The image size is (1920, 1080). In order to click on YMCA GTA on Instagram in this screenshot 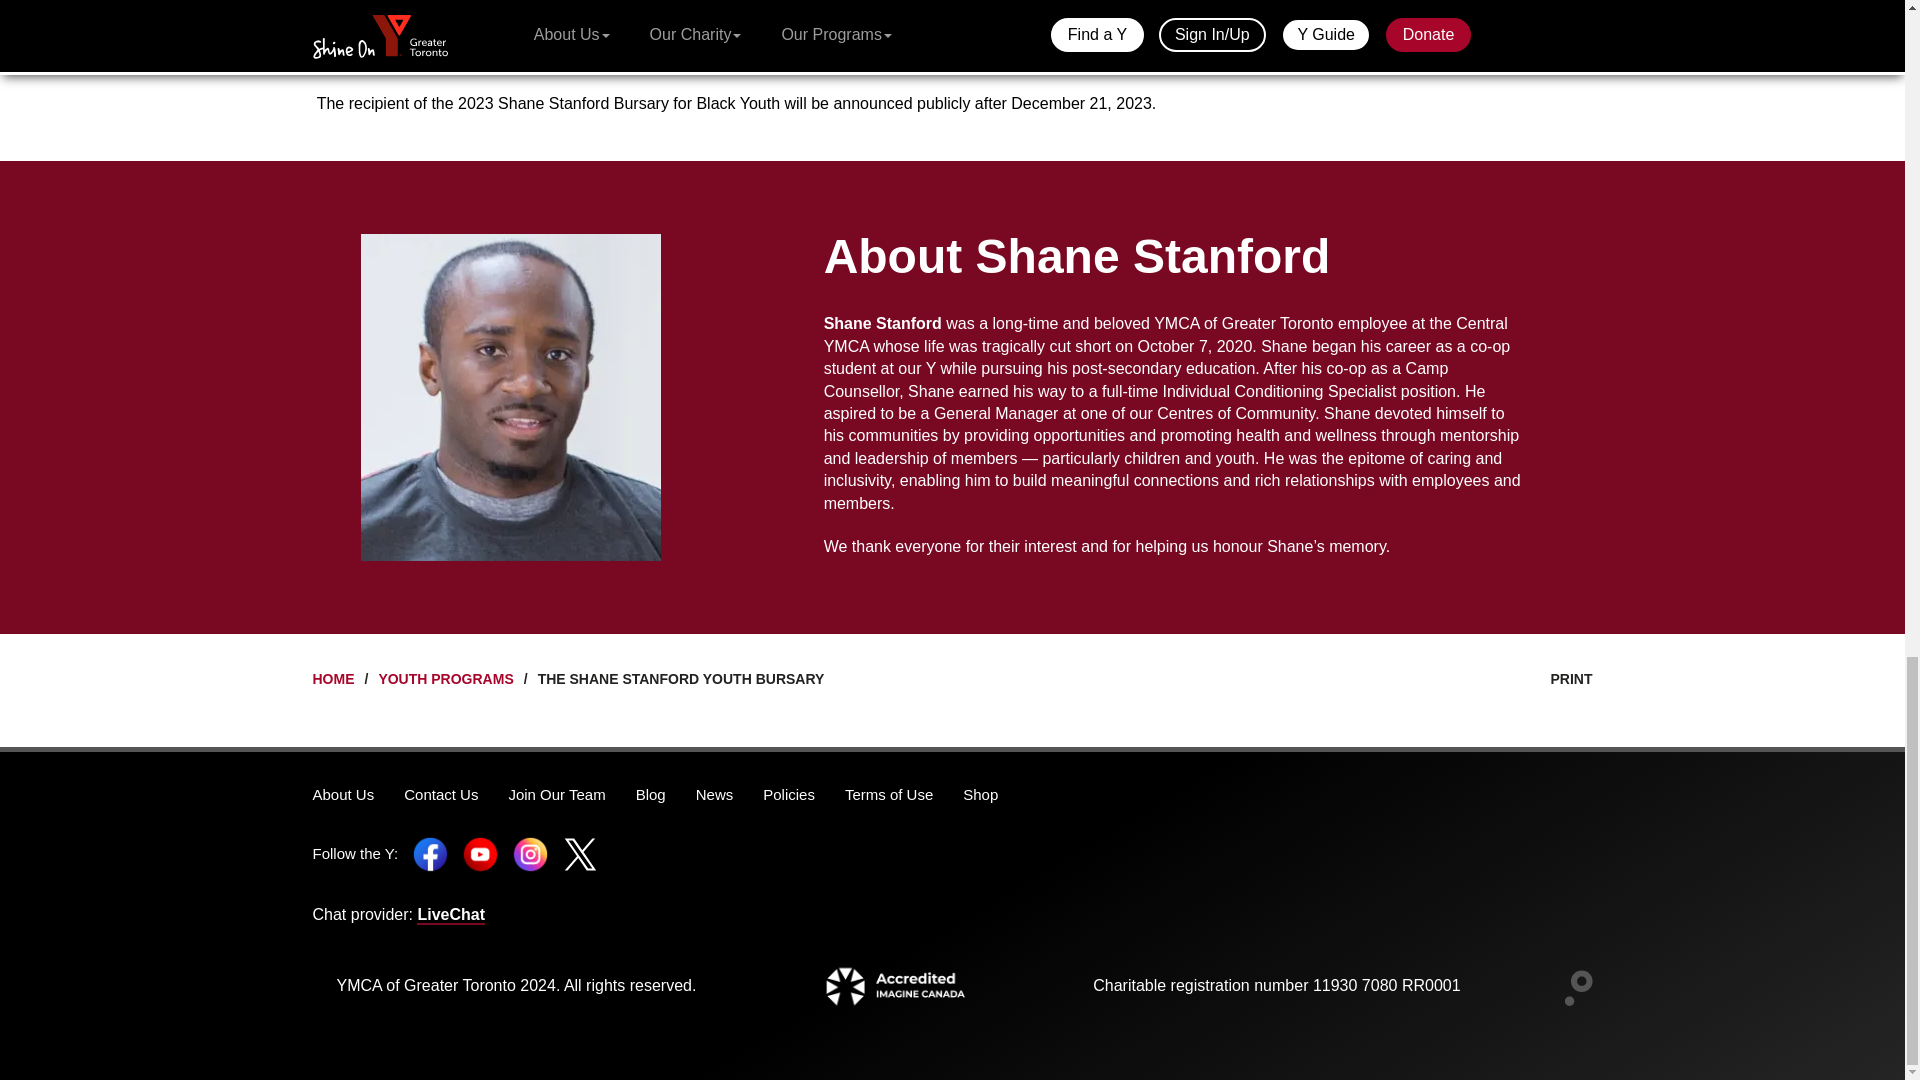, I will do `click(530, 852)`.